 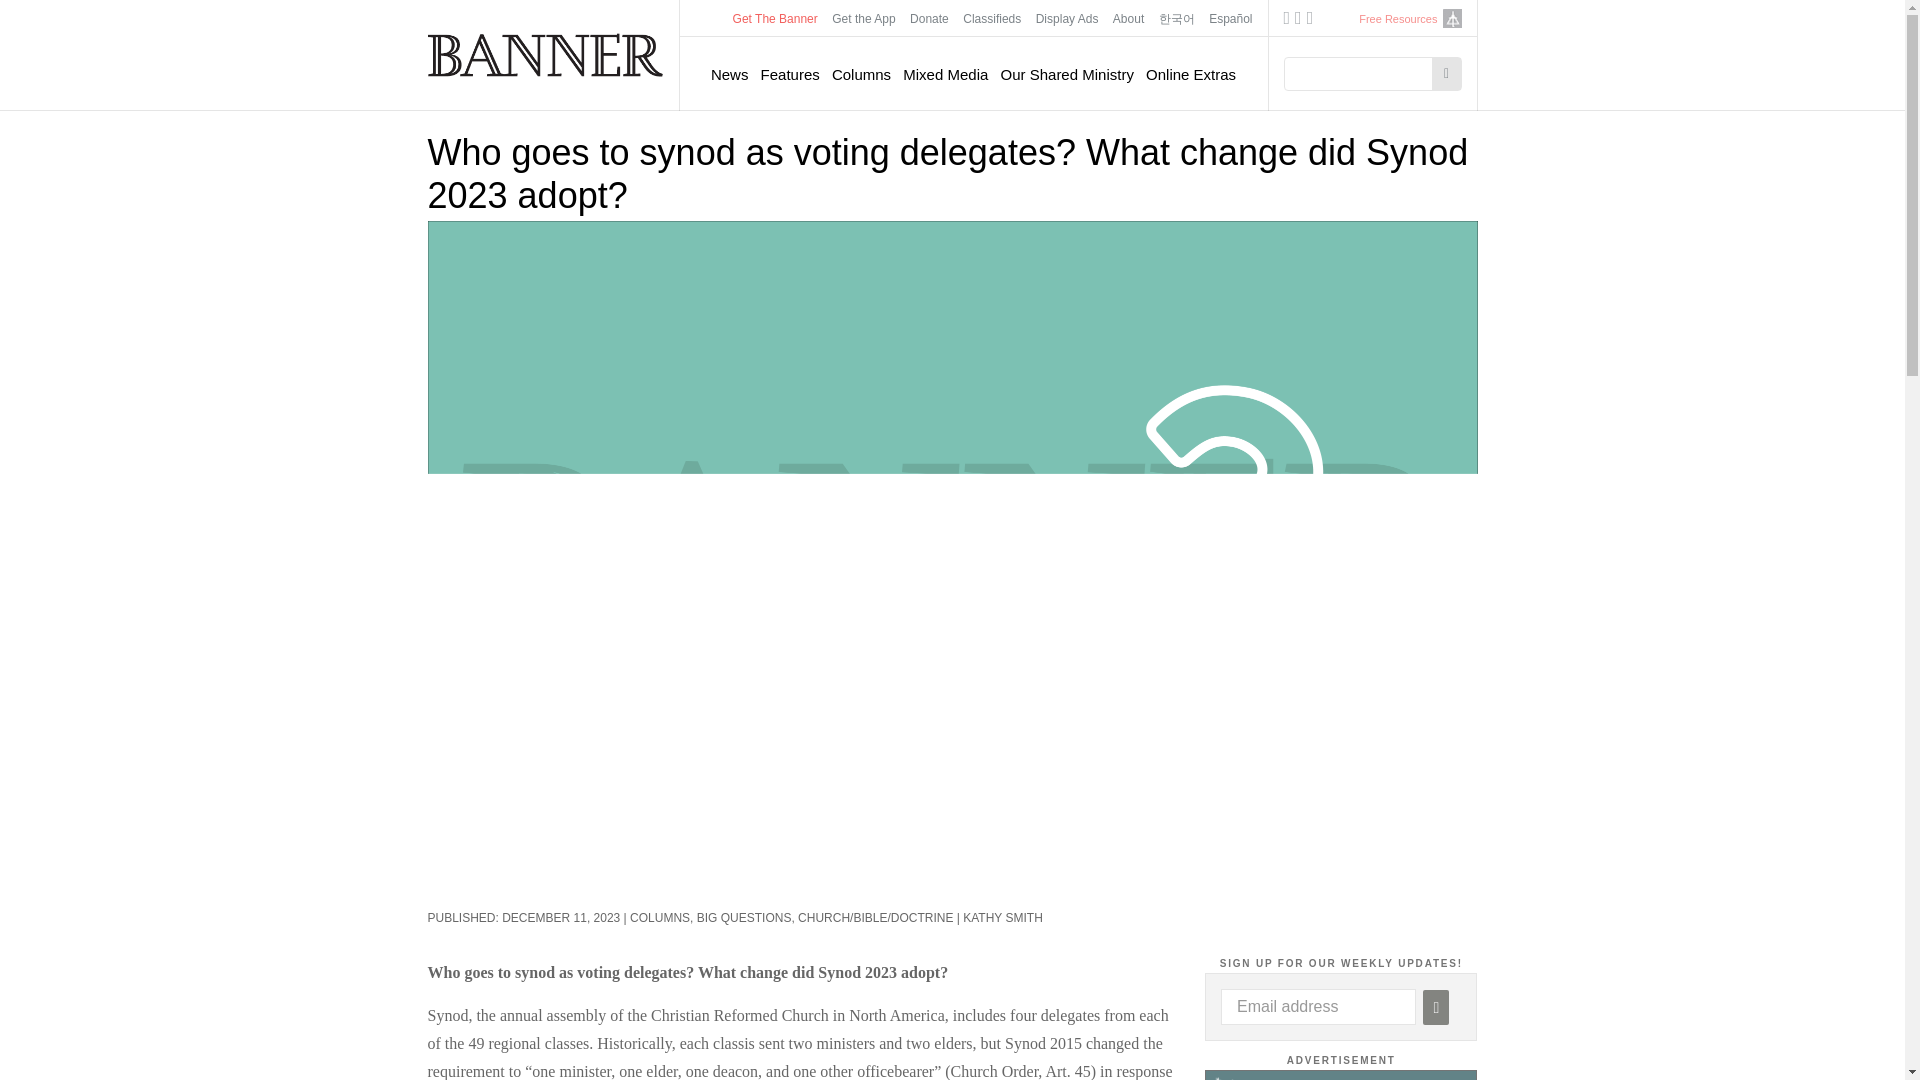 What do you see at coordinates (864, 18) in the screenshot?
I see `Get the App` at bounding box center [864, 18].